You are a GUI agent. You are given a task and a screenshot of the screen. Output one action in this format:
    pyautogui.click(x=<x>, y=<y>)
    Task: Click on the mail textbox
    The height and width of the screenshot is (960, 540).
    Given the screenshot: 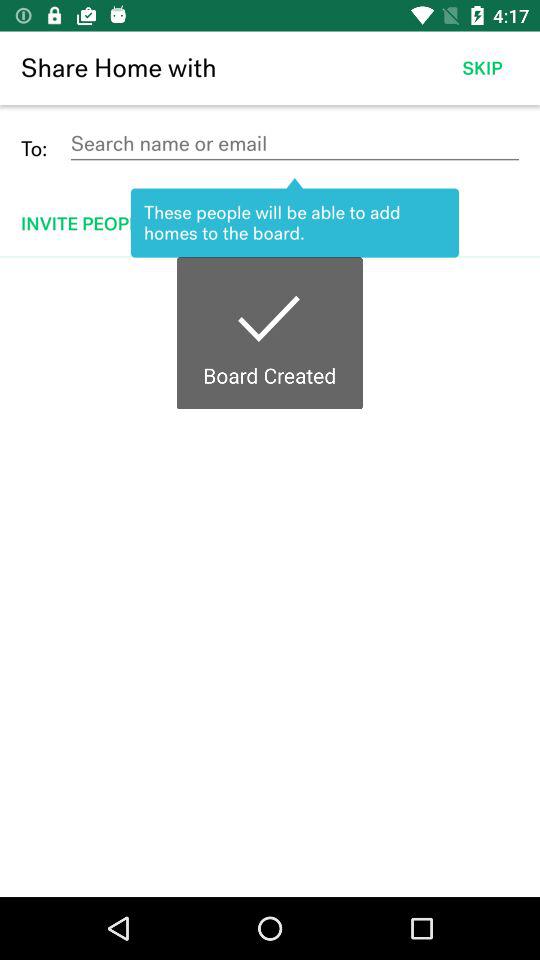 What is the action you would take?
    pyautogui.click(x=294, y=144)
    